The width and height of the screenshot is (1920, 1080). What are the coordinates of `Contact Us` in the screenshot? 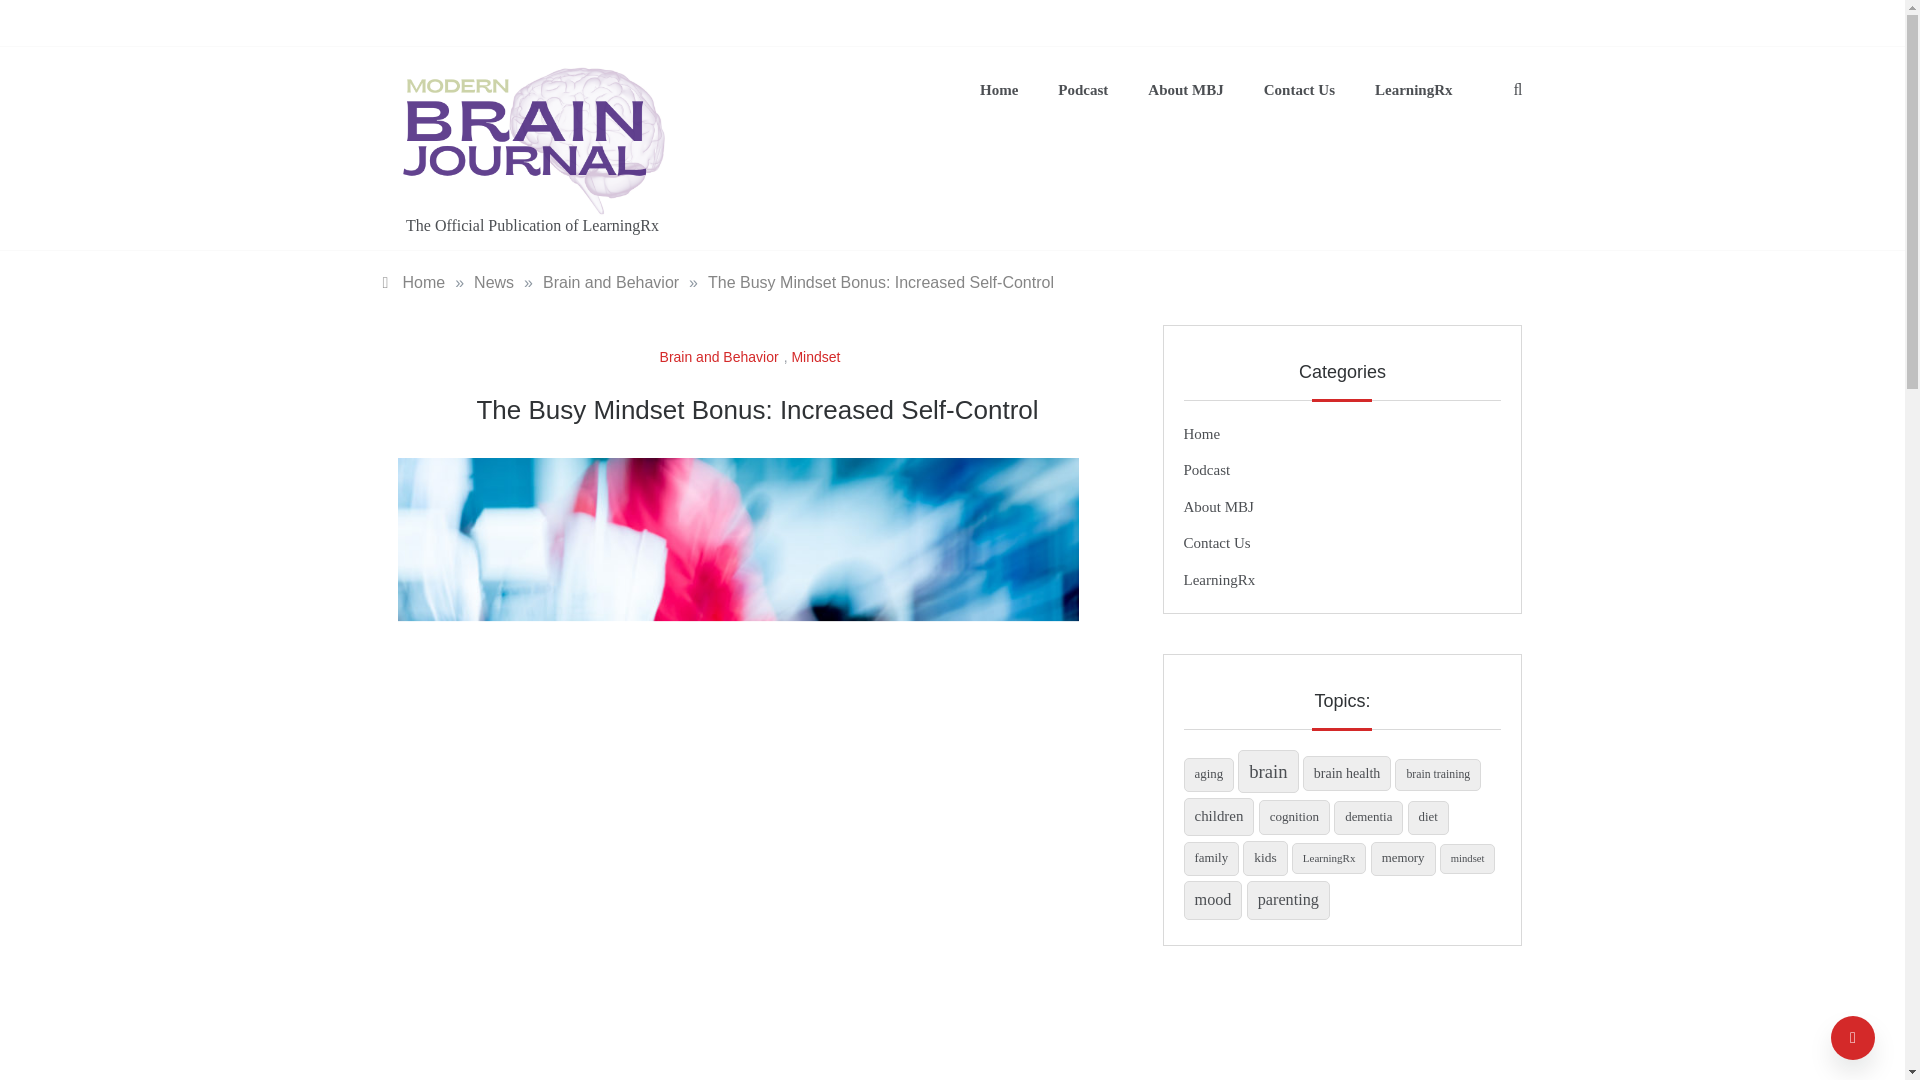 It's located at (1300, 90).